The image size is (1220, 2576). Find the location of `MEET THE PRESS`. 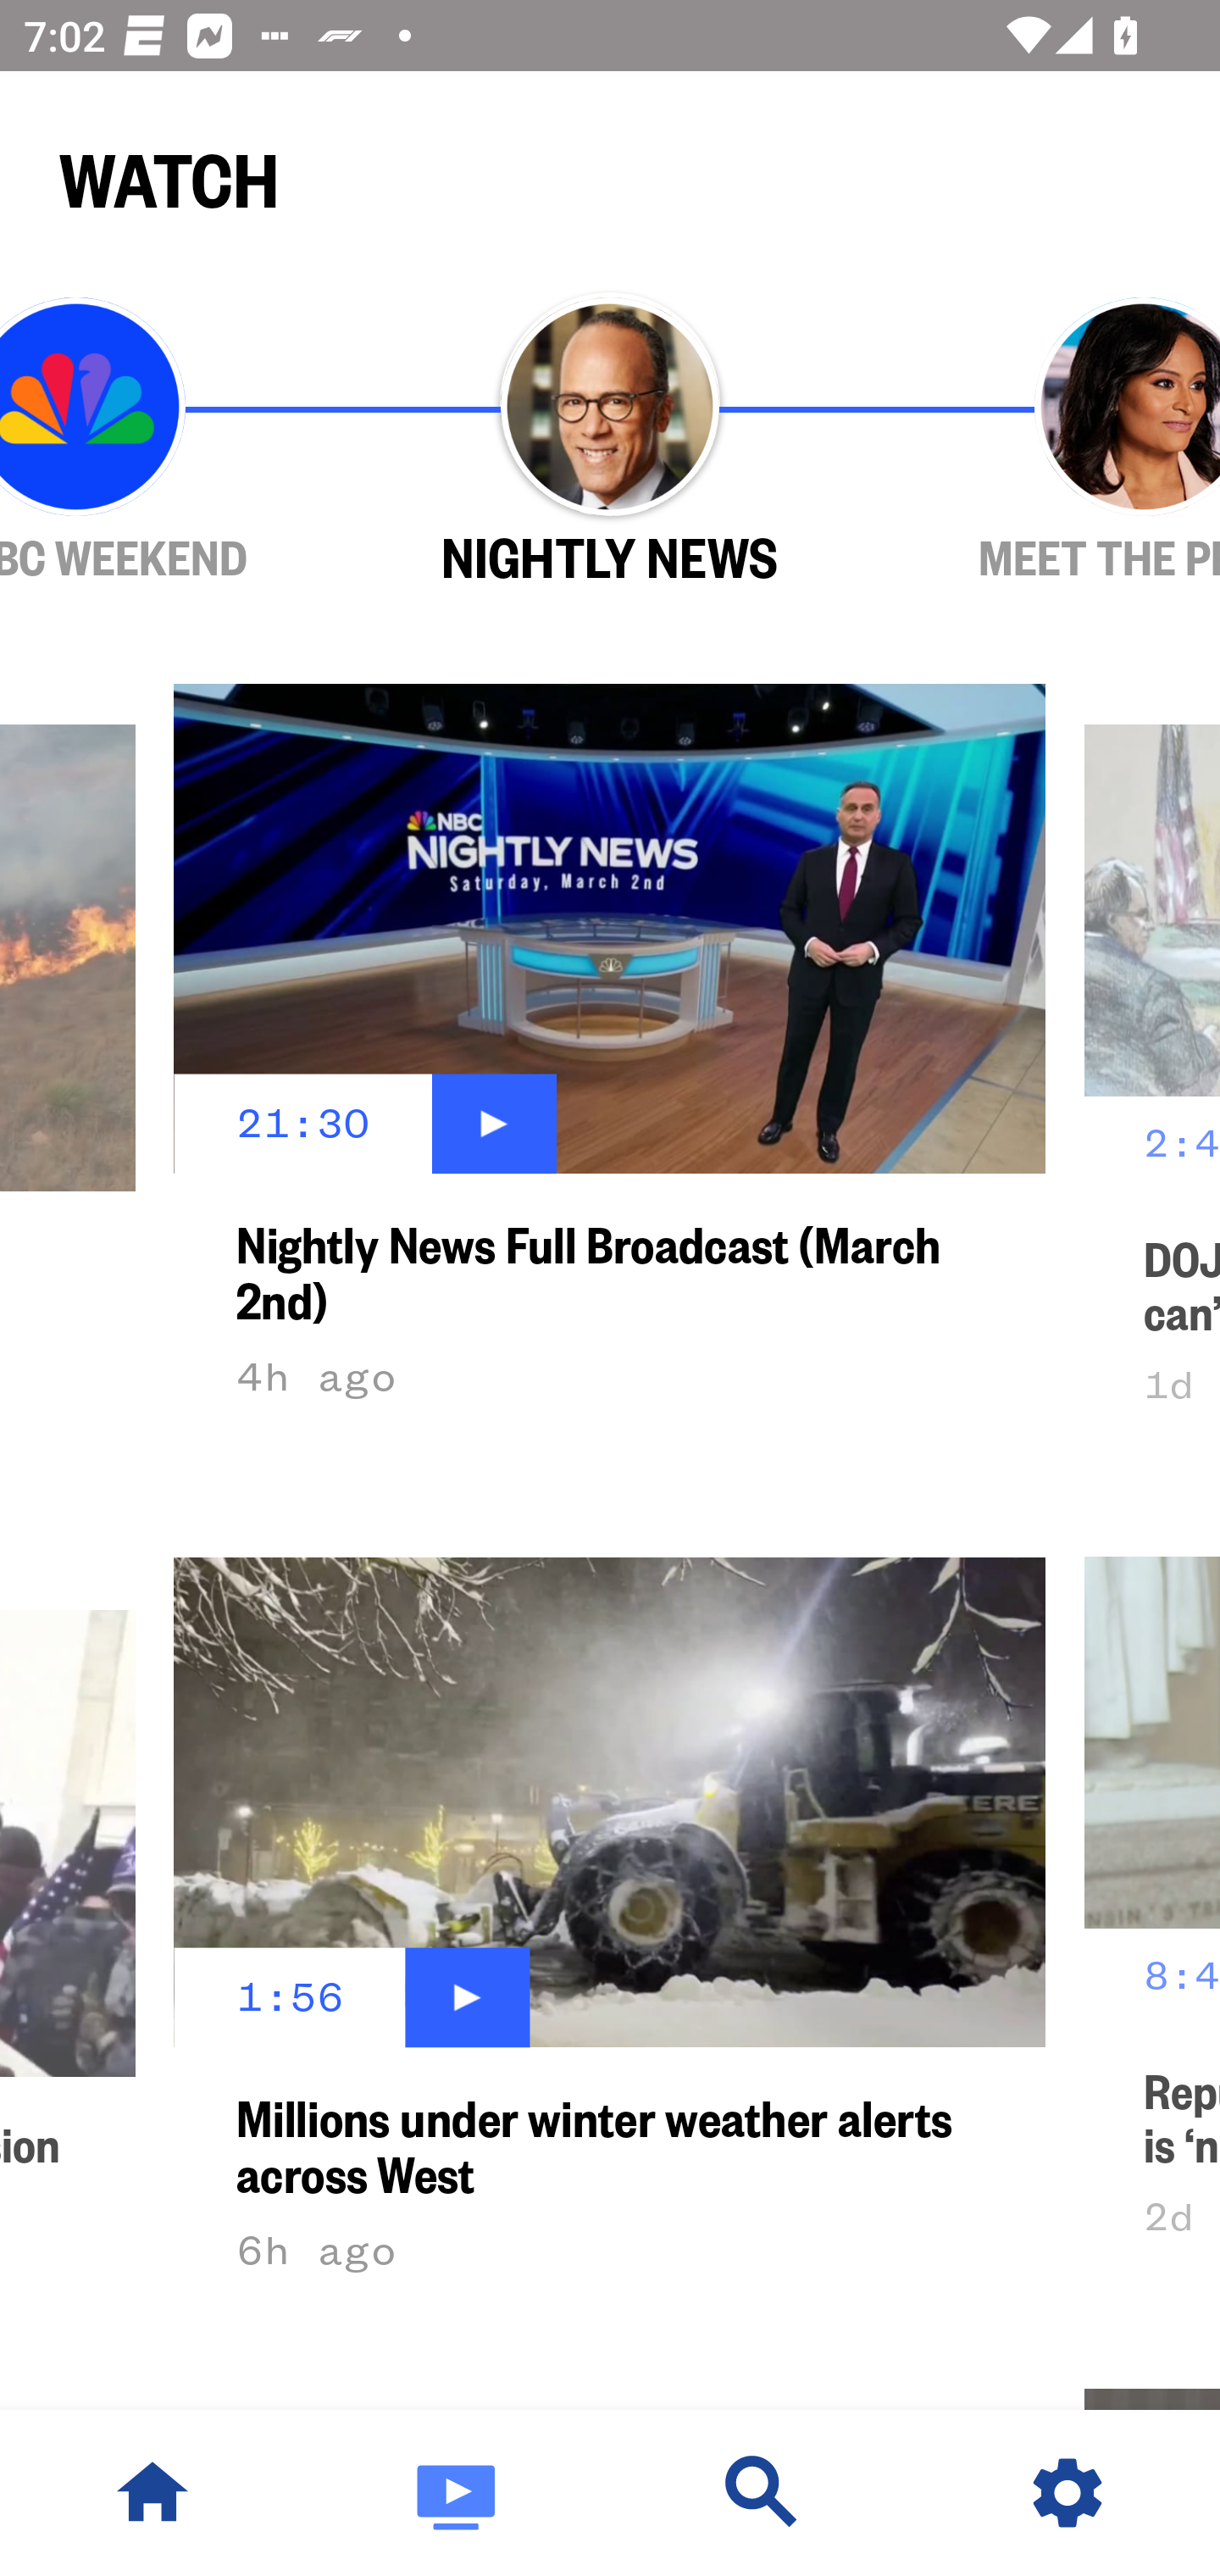

MEET THE PRESS is located at coordinates (1049, 441).